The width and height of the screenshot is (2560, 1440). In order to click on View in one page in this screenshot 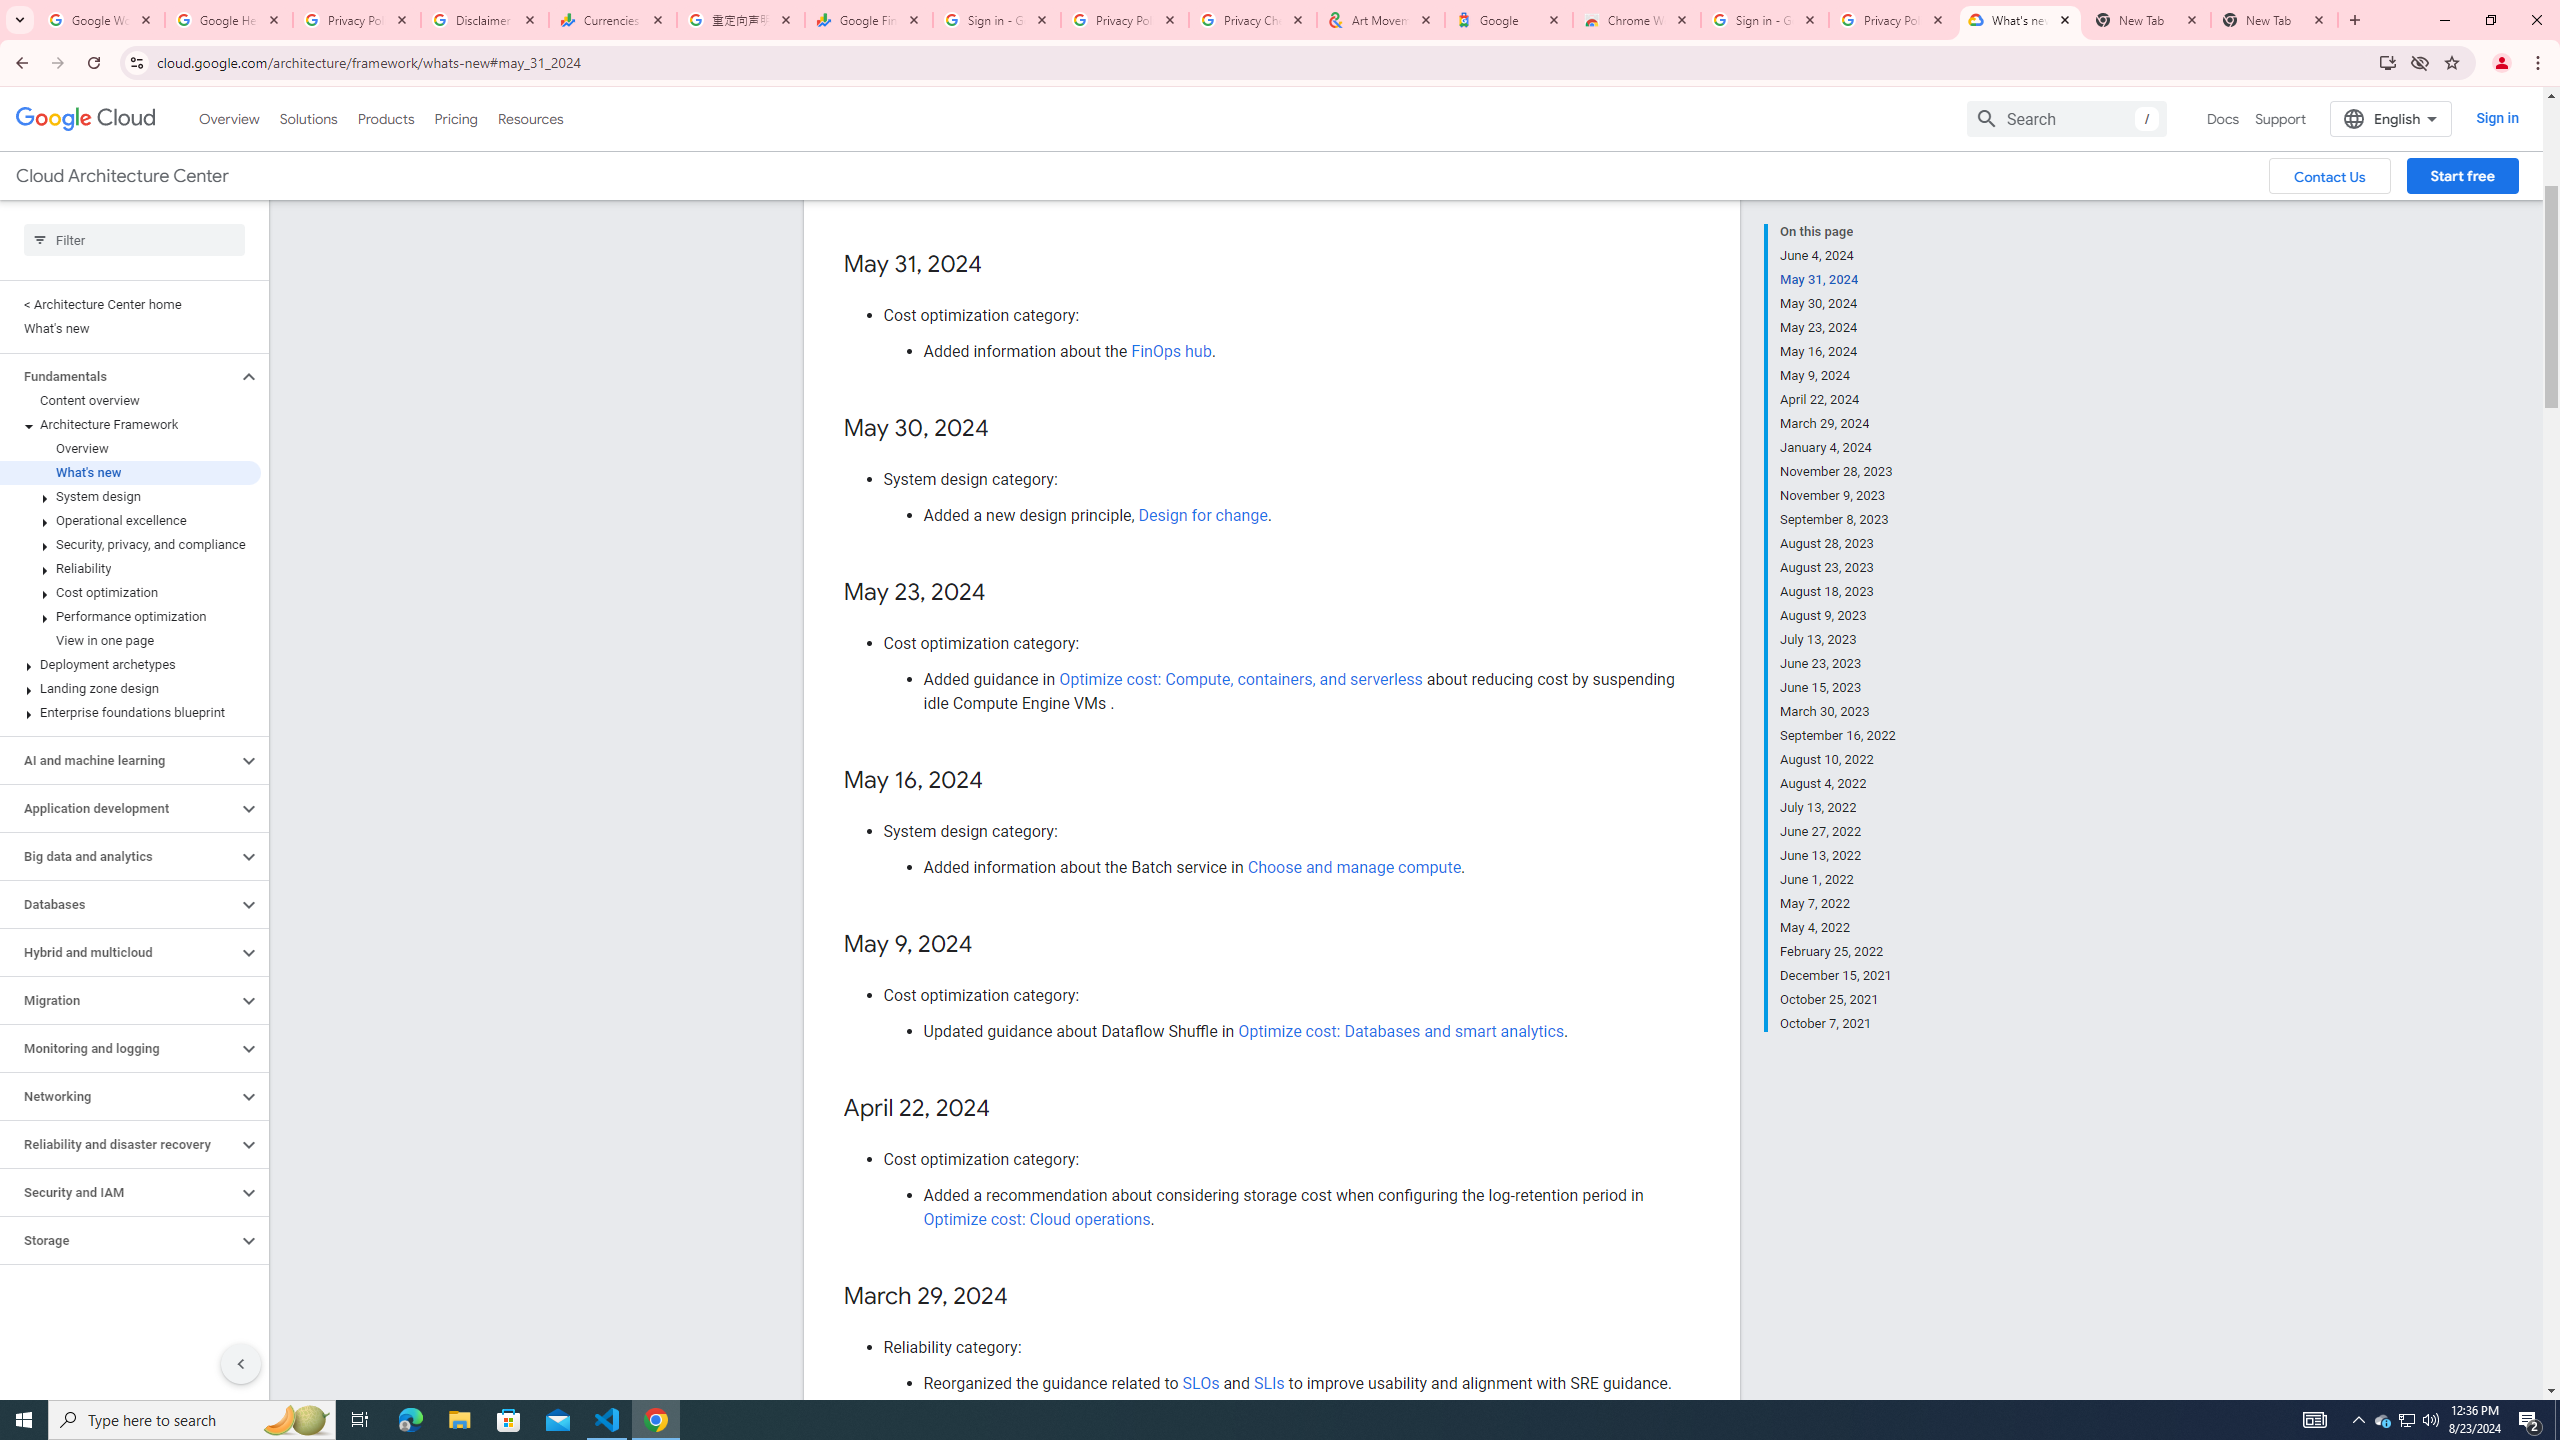, I will do `click(130, 640)`.